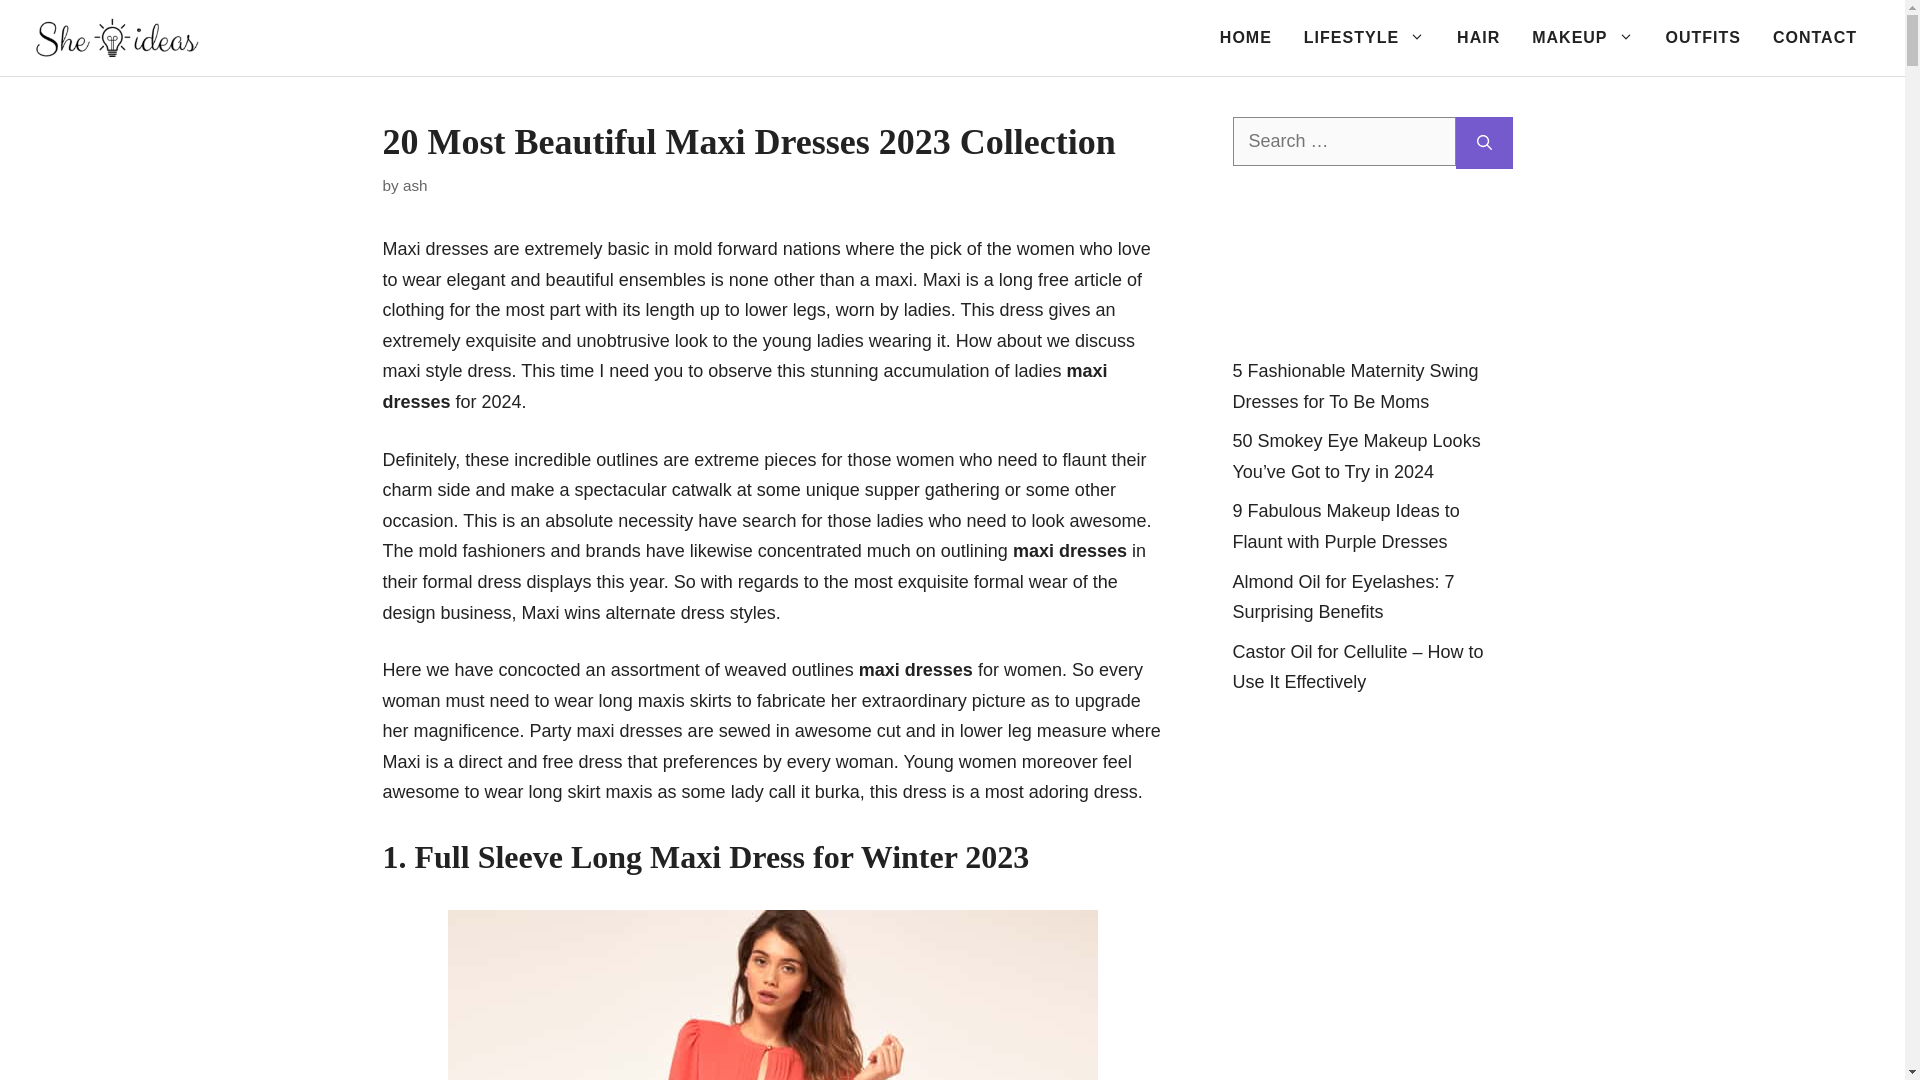  I want to click on CONTACT, so click(1814, 38).